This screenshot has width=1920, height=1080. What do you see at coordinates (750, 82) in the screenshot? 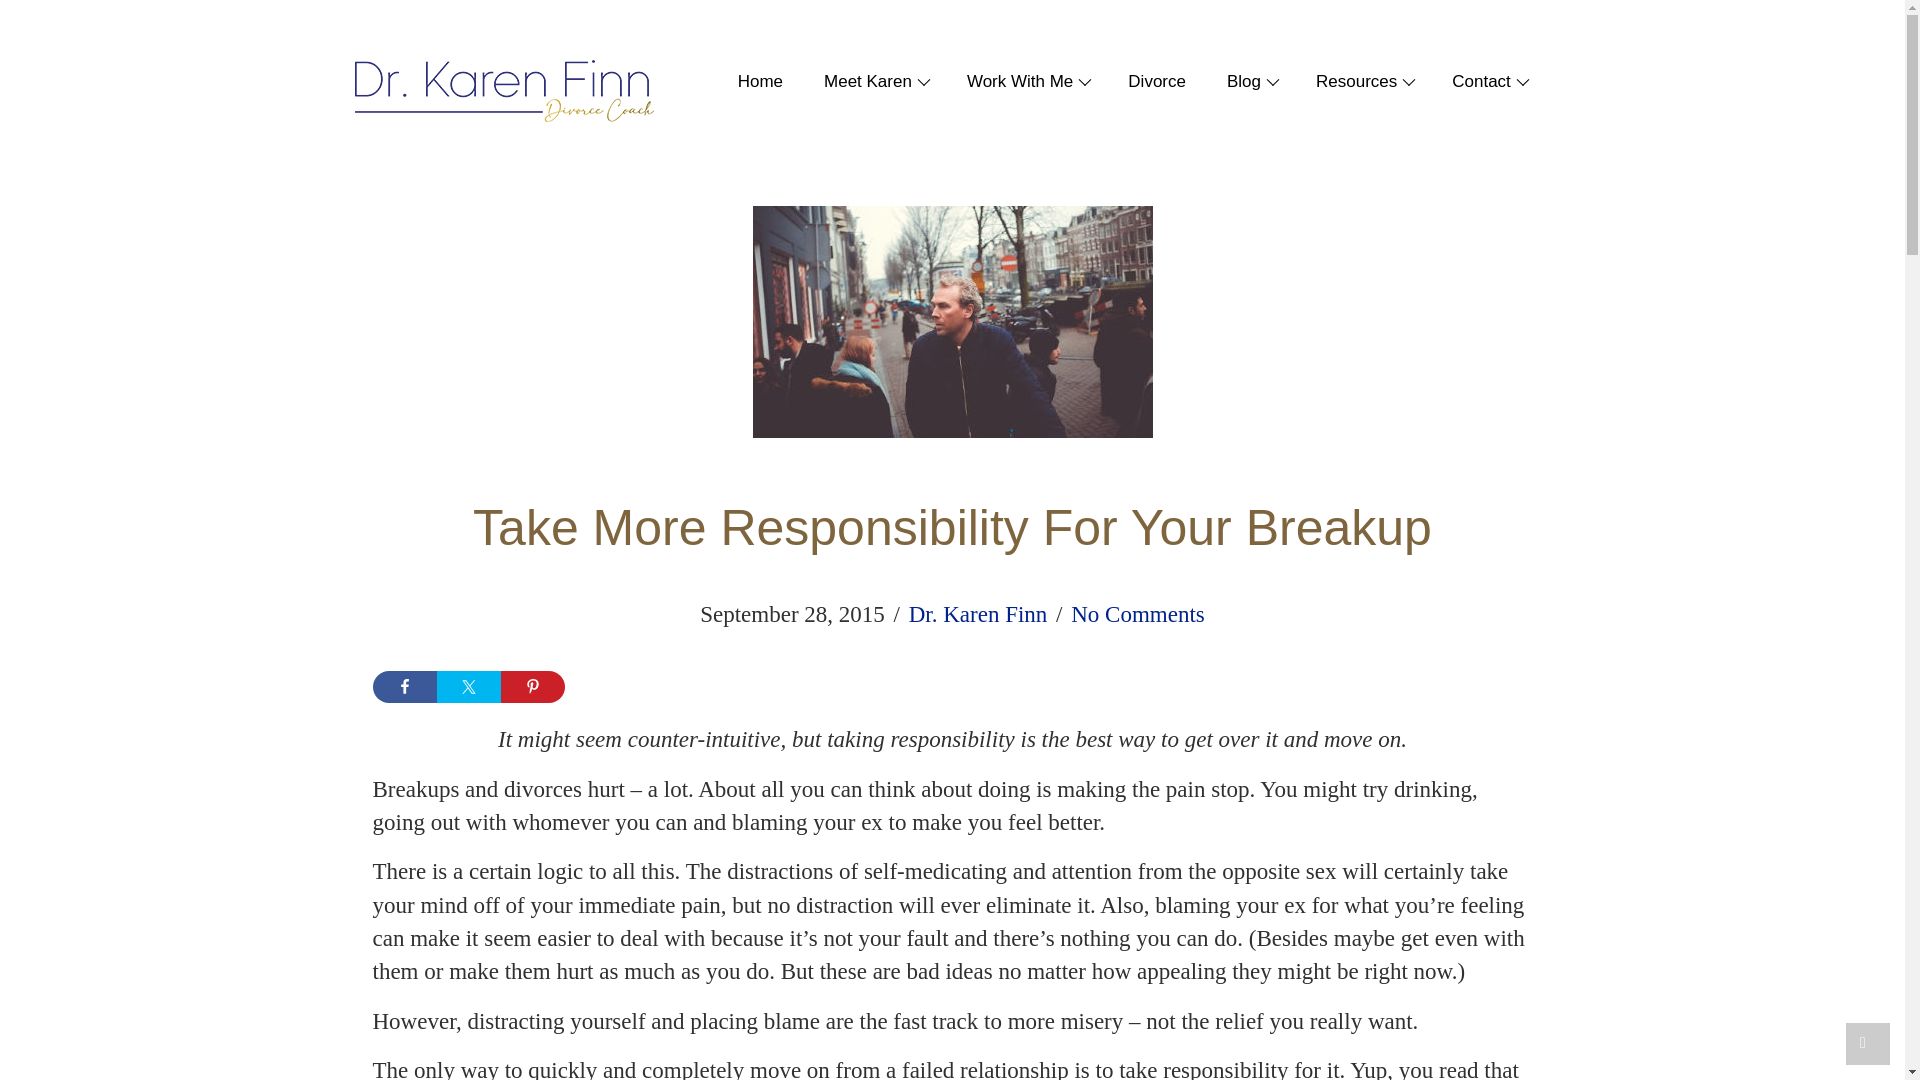
I see `Home` at bounding box center [750, 82].